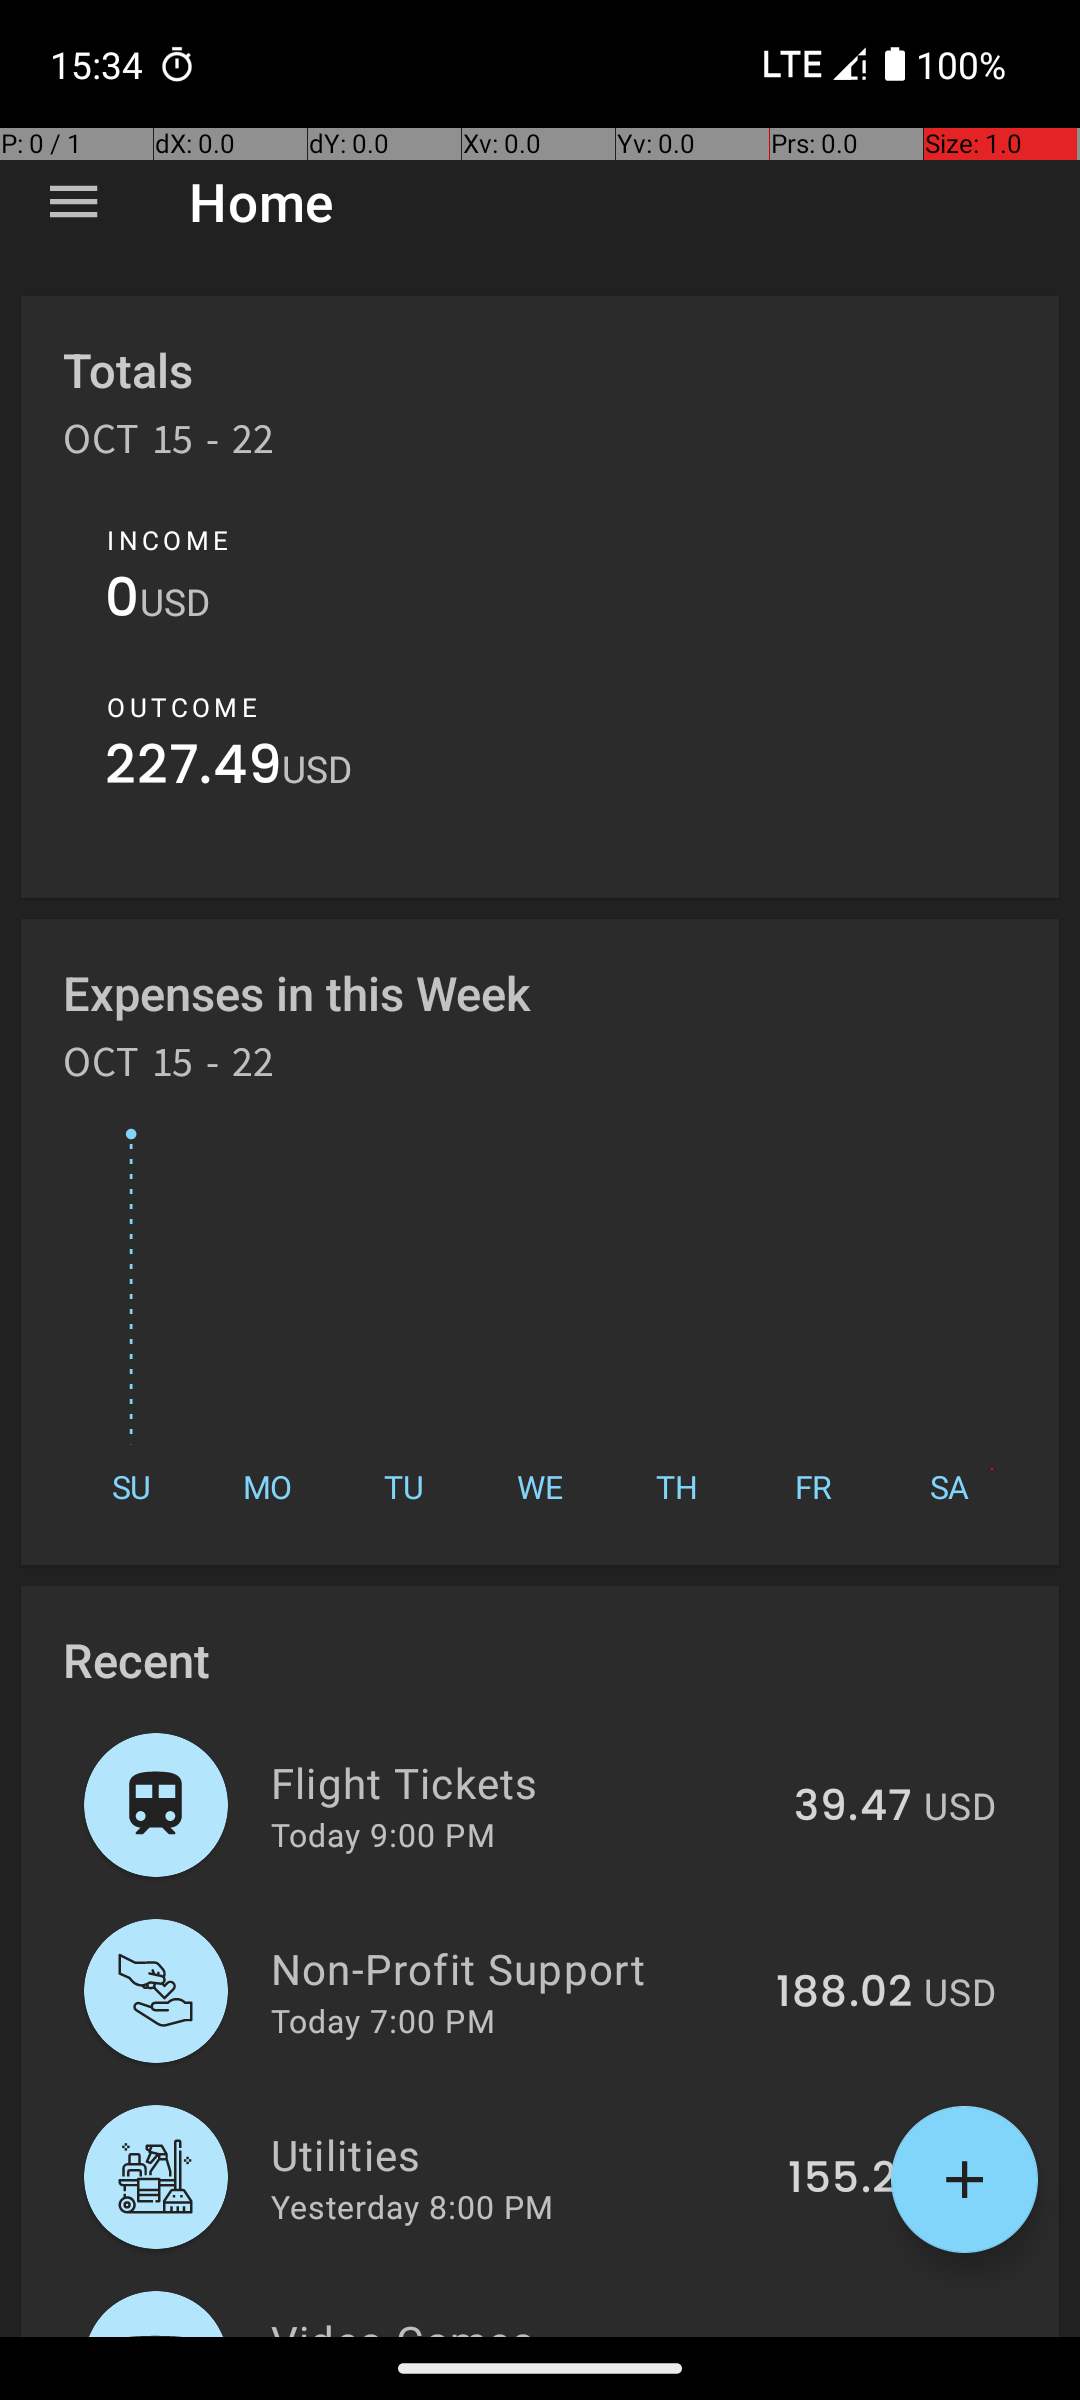  What do you see at coordinates (194, 770) in the screenshot?
I see `227.49` at bounding box center [194, 770].